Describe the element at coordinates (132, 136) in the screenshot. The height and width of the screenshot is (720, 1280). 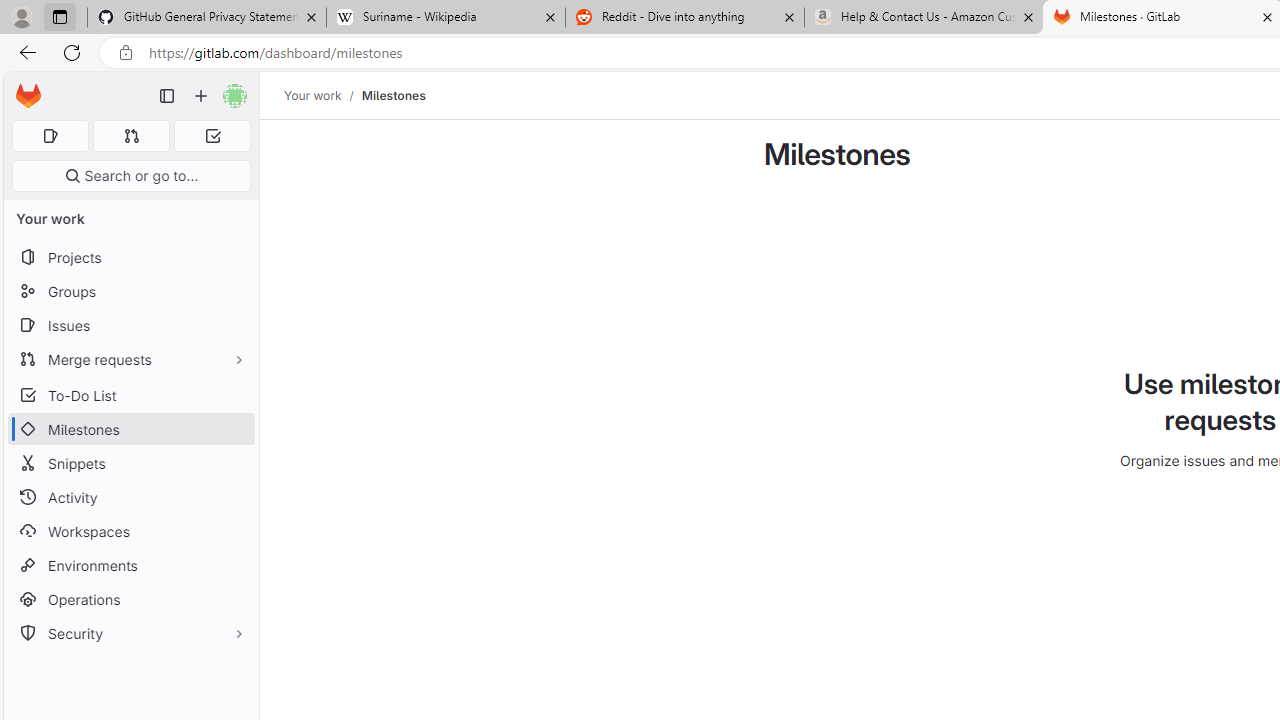
I see `Merge requests 0` at that location.